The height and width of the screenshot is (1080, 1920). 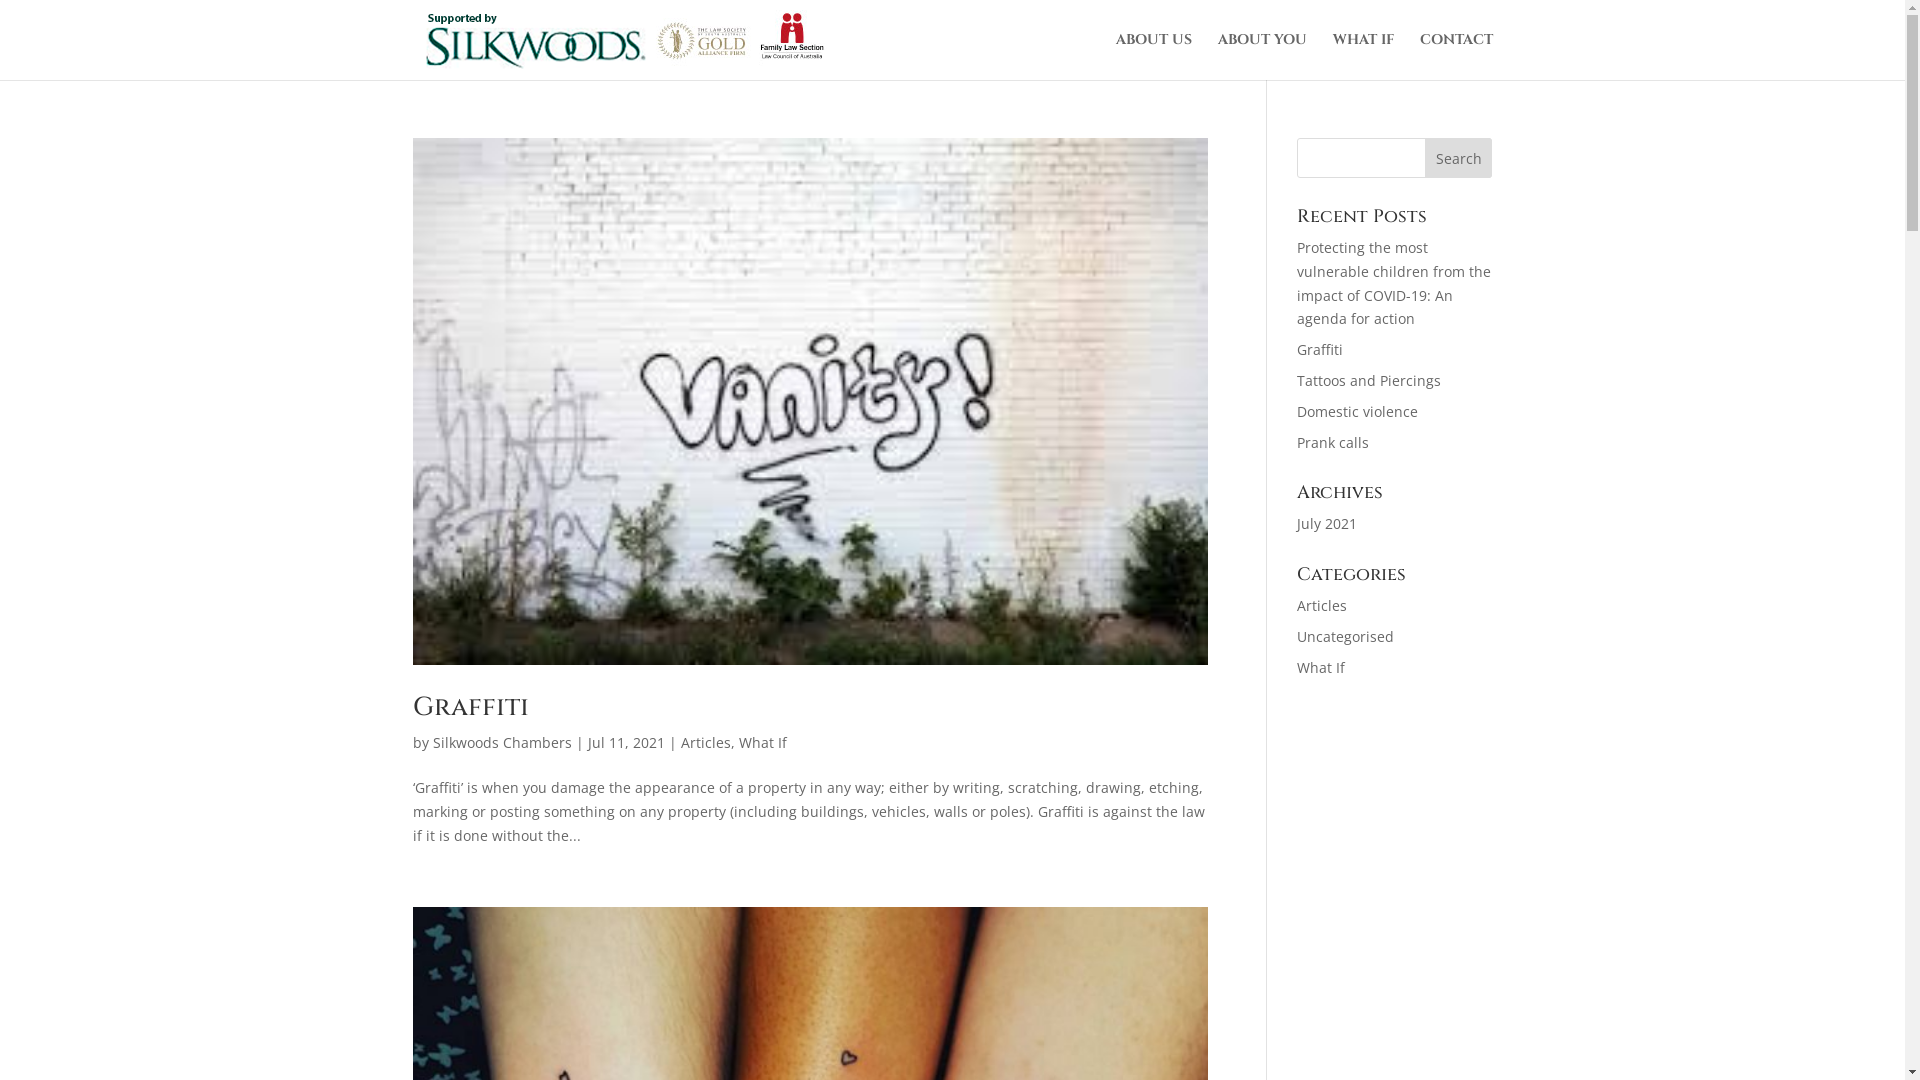 What do you see at coordinates (502, 742) in the screenshot?
I see `Silkwoods Chambers` at bounding box center [502, 742].